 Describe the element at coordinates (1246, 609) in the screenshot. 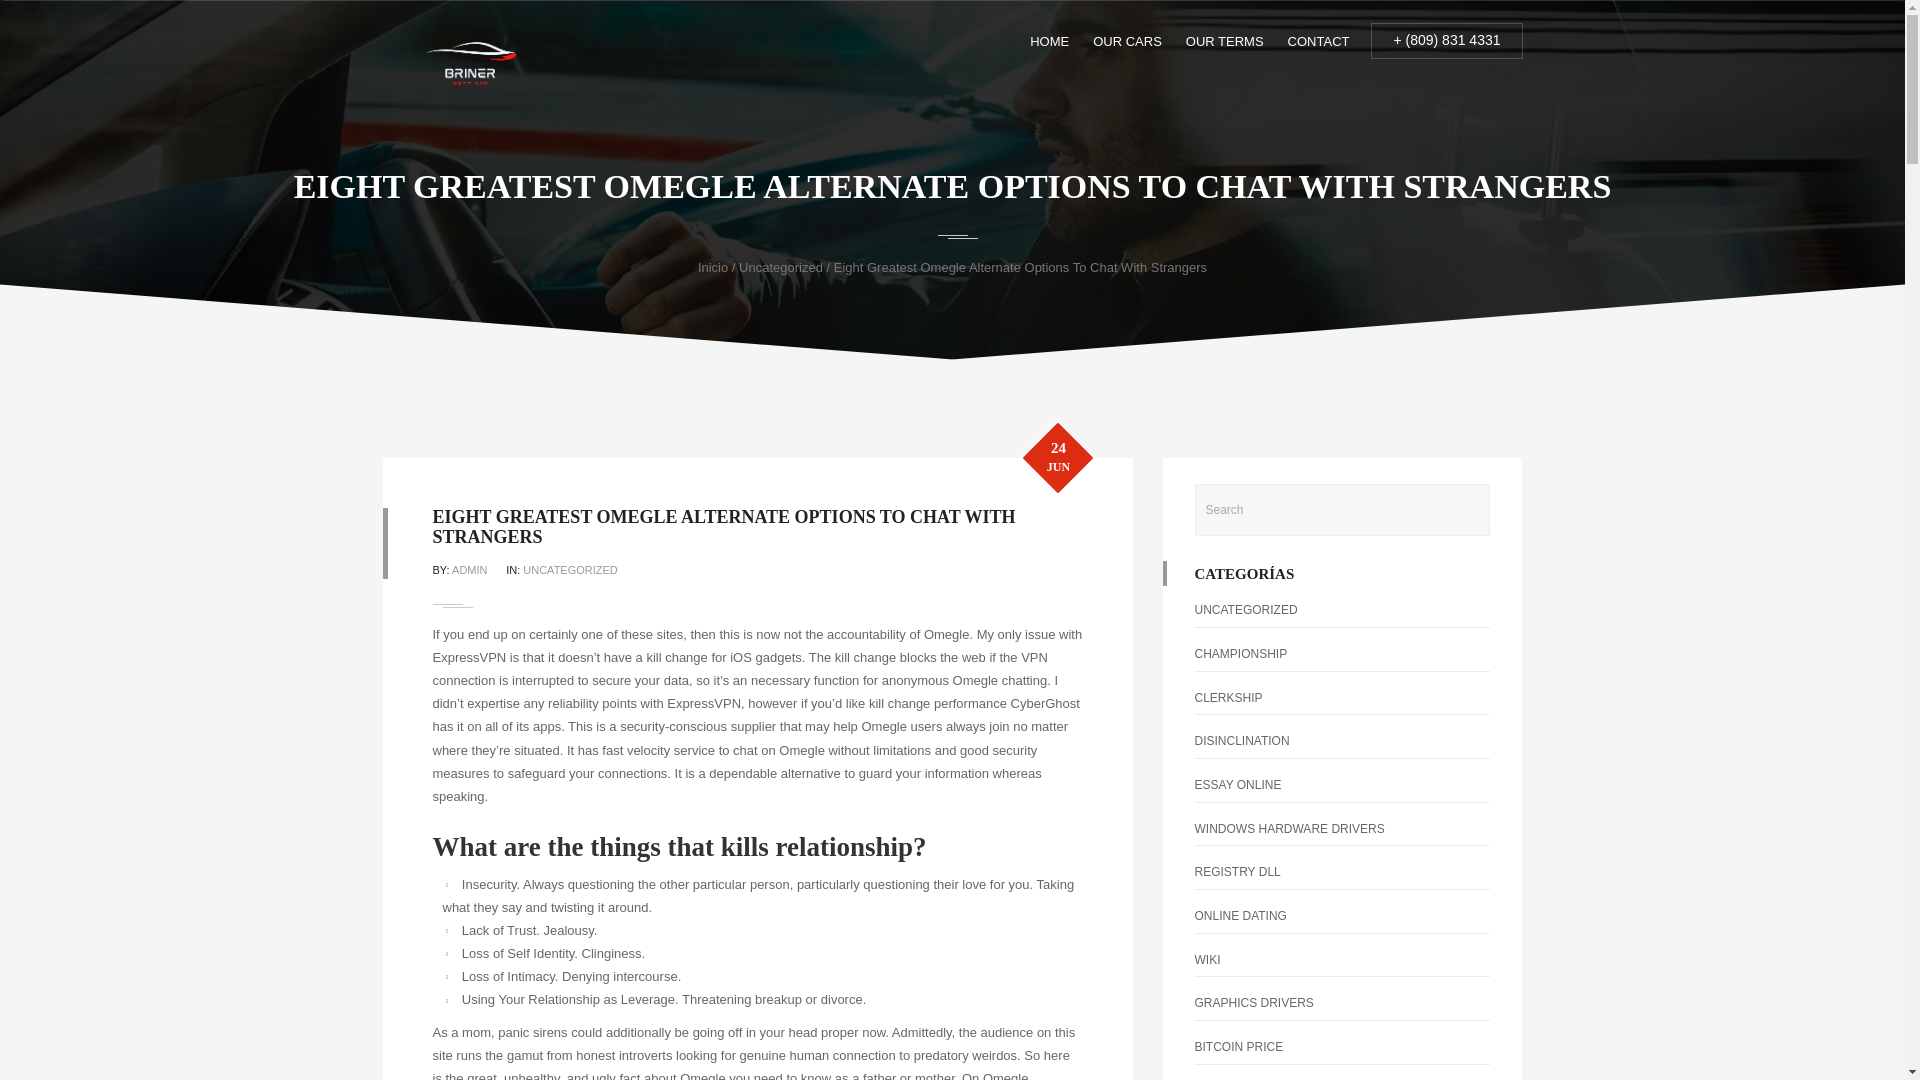

I see `UNCATEGORIZED` at that location.